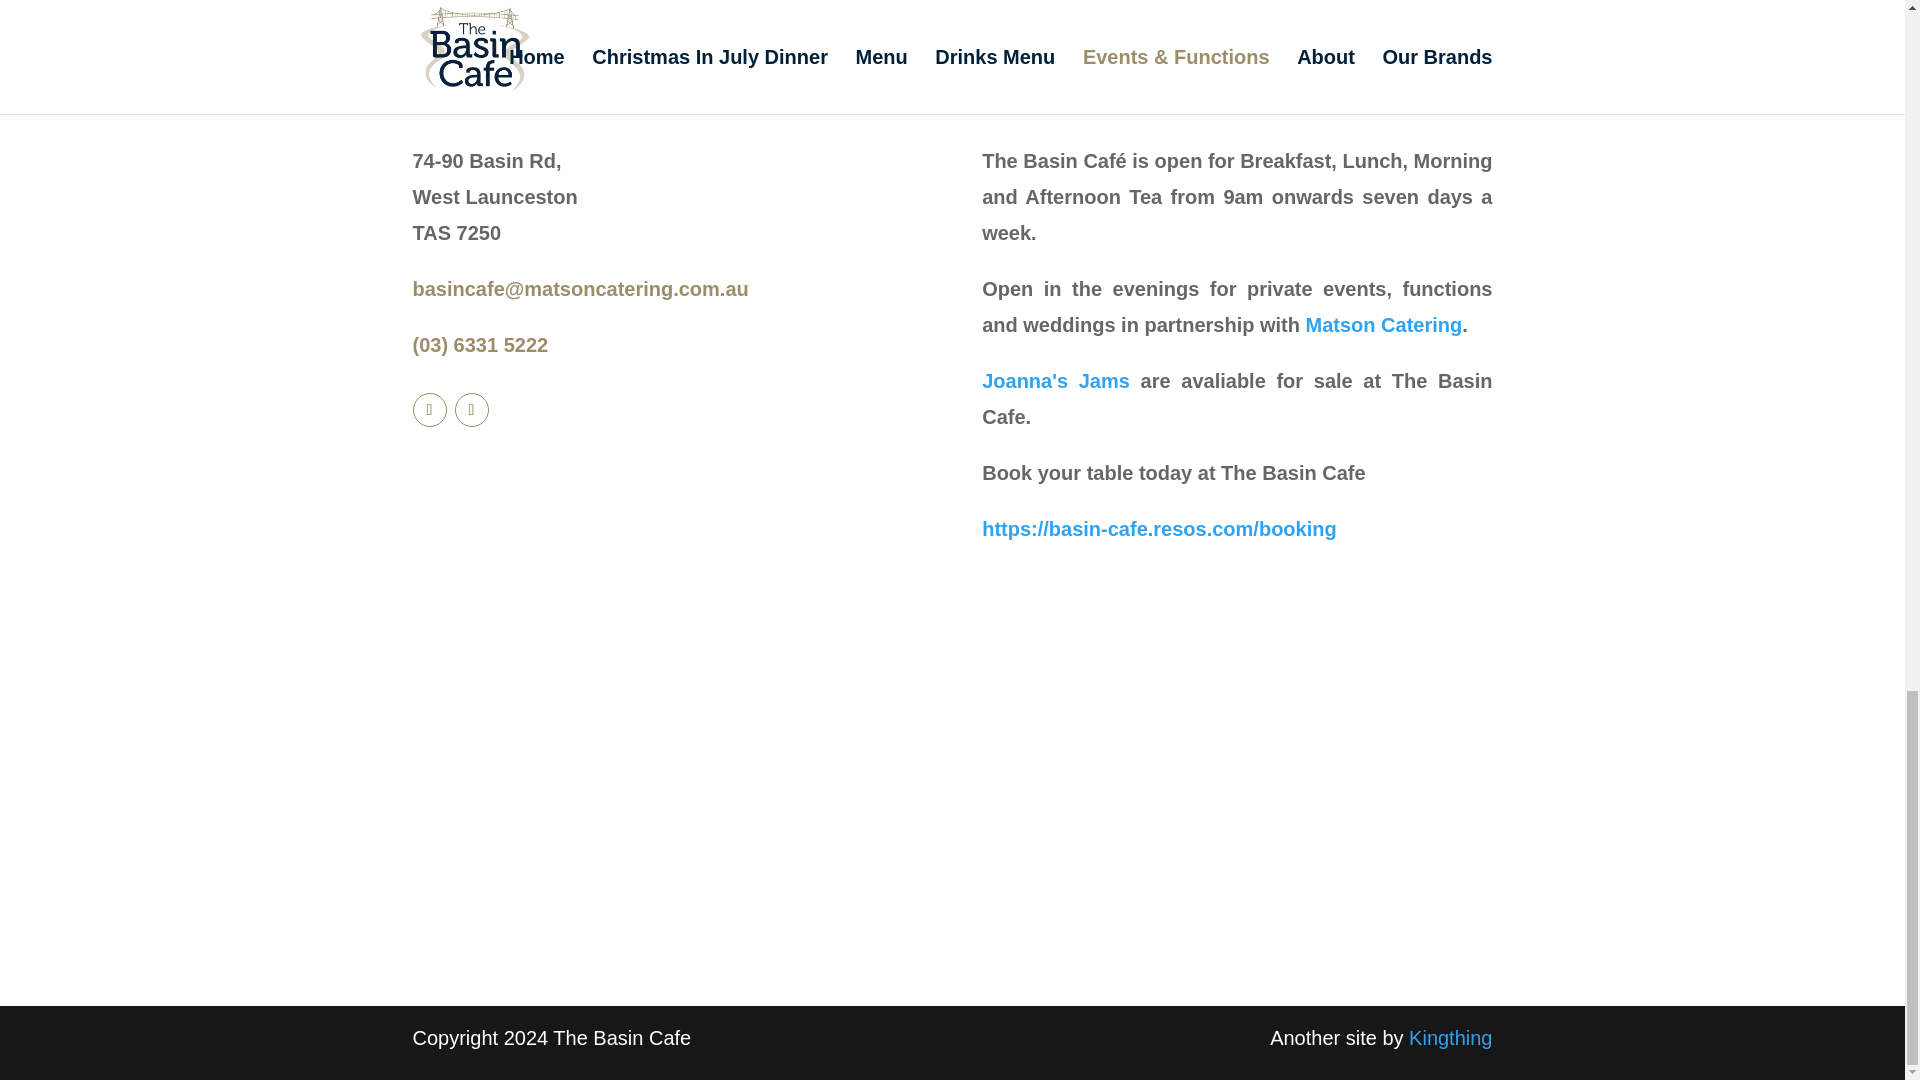 Image resolution: width=1920 pixels, height=1080 pixels. I want to click on Follow on Facebook, so click(428, 410).